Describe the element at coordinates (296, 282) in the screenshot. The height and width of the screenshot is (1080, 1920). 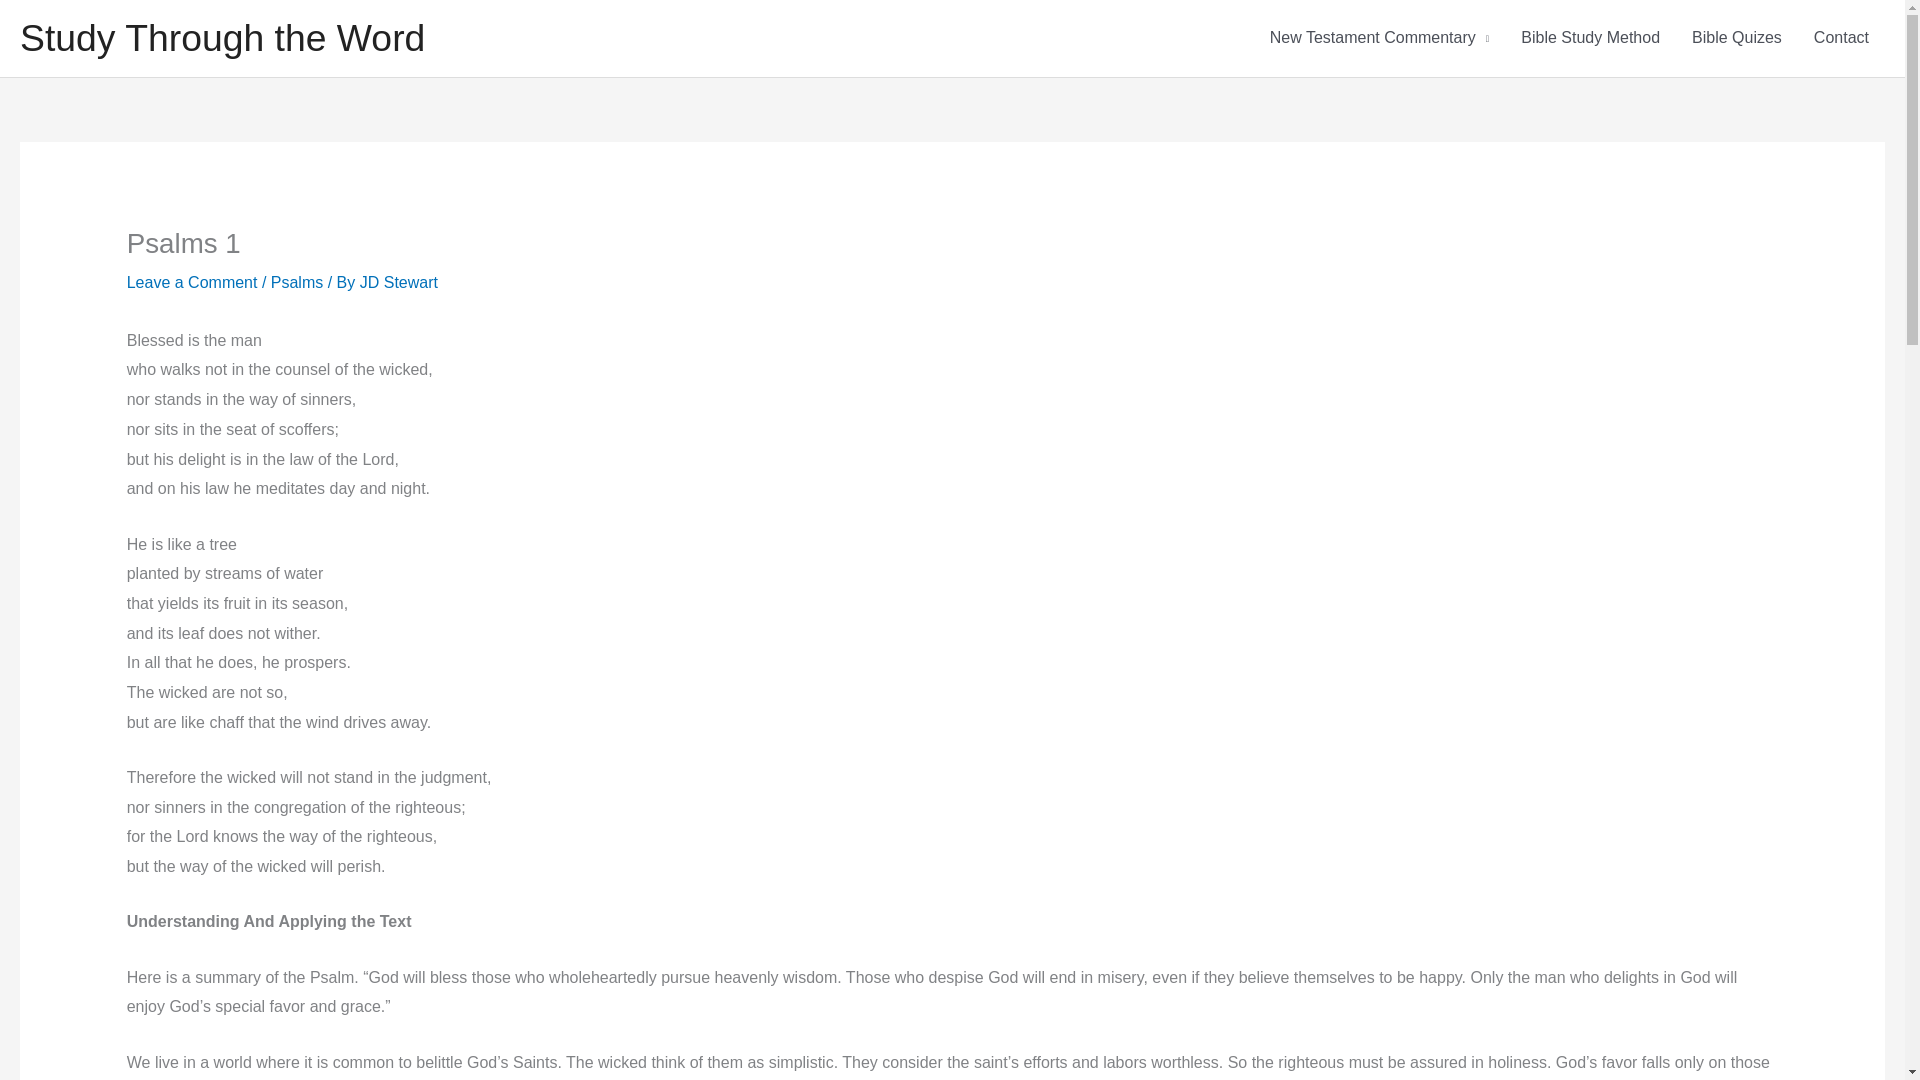
I see `Psalms` at that location.